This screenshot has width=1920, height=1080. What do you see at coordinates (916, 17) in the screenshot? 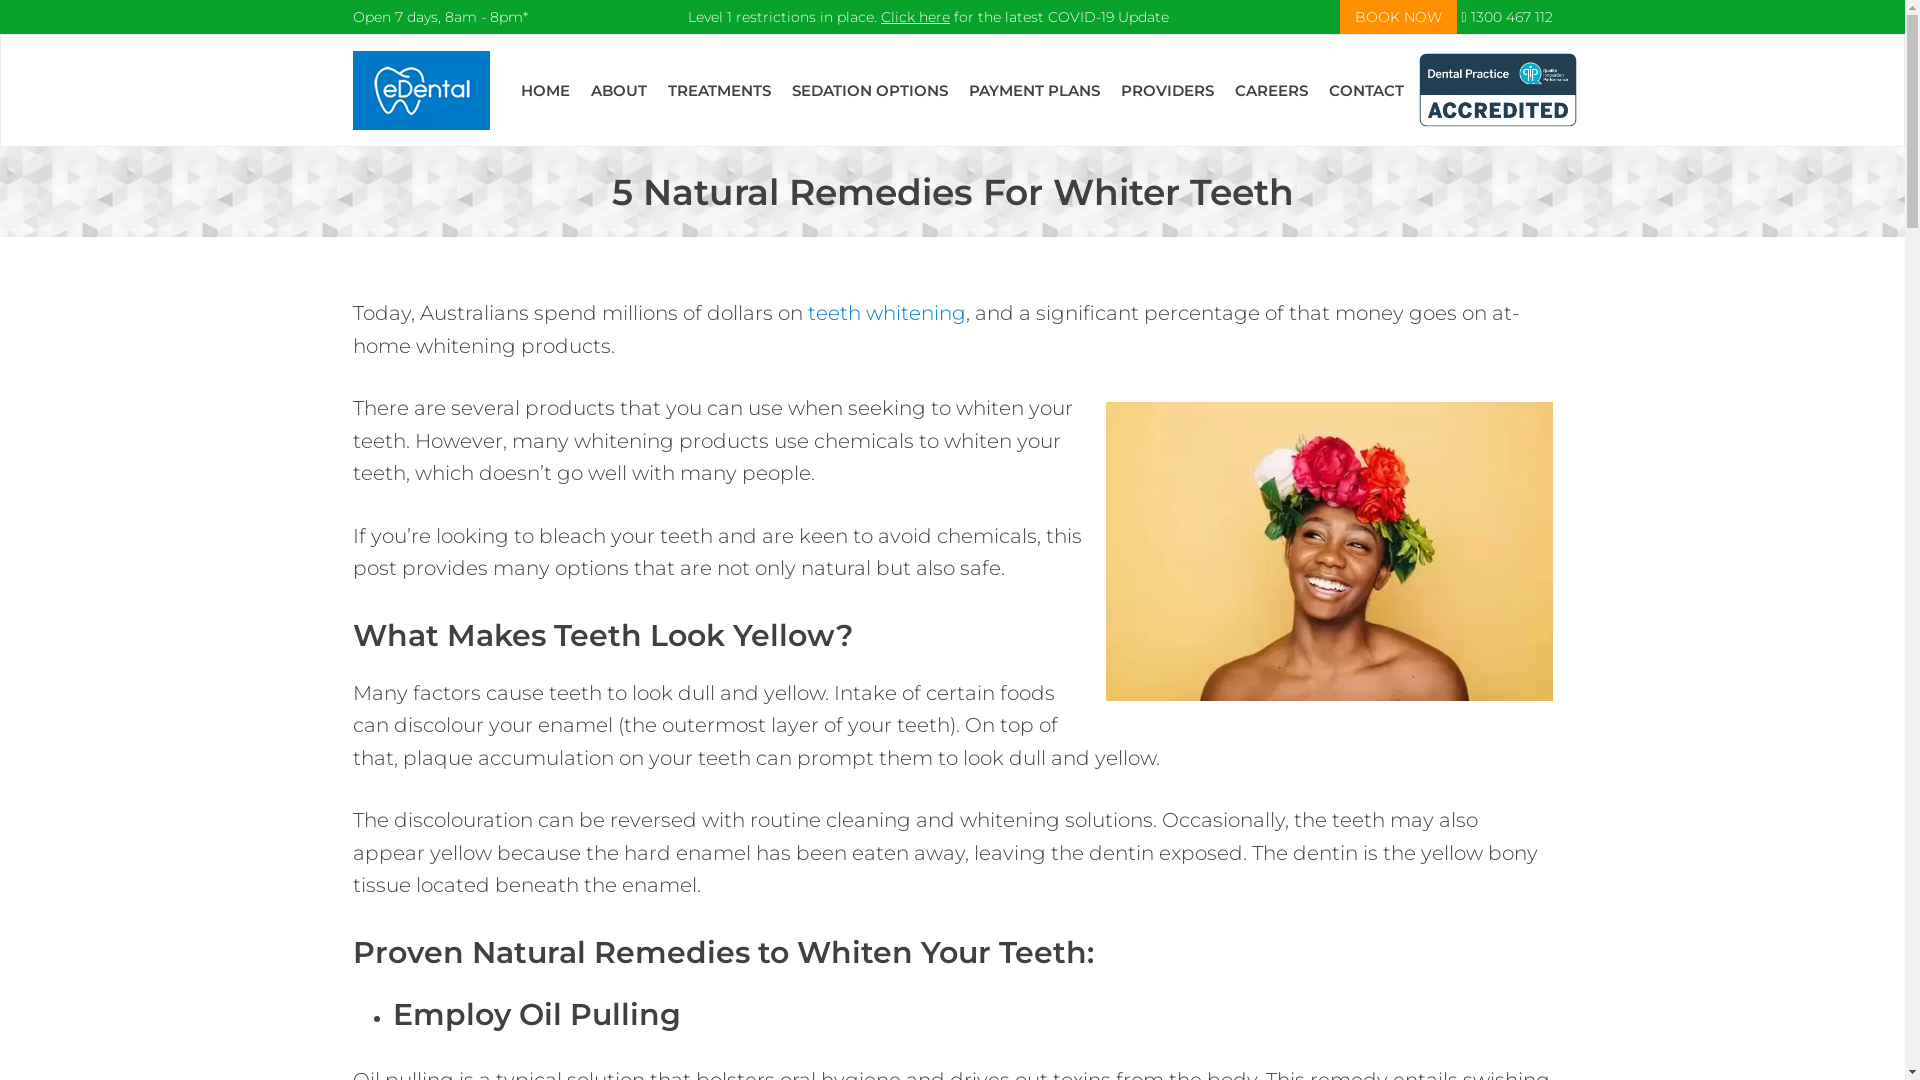
I see `Click here` at bounding box center [916, 17].